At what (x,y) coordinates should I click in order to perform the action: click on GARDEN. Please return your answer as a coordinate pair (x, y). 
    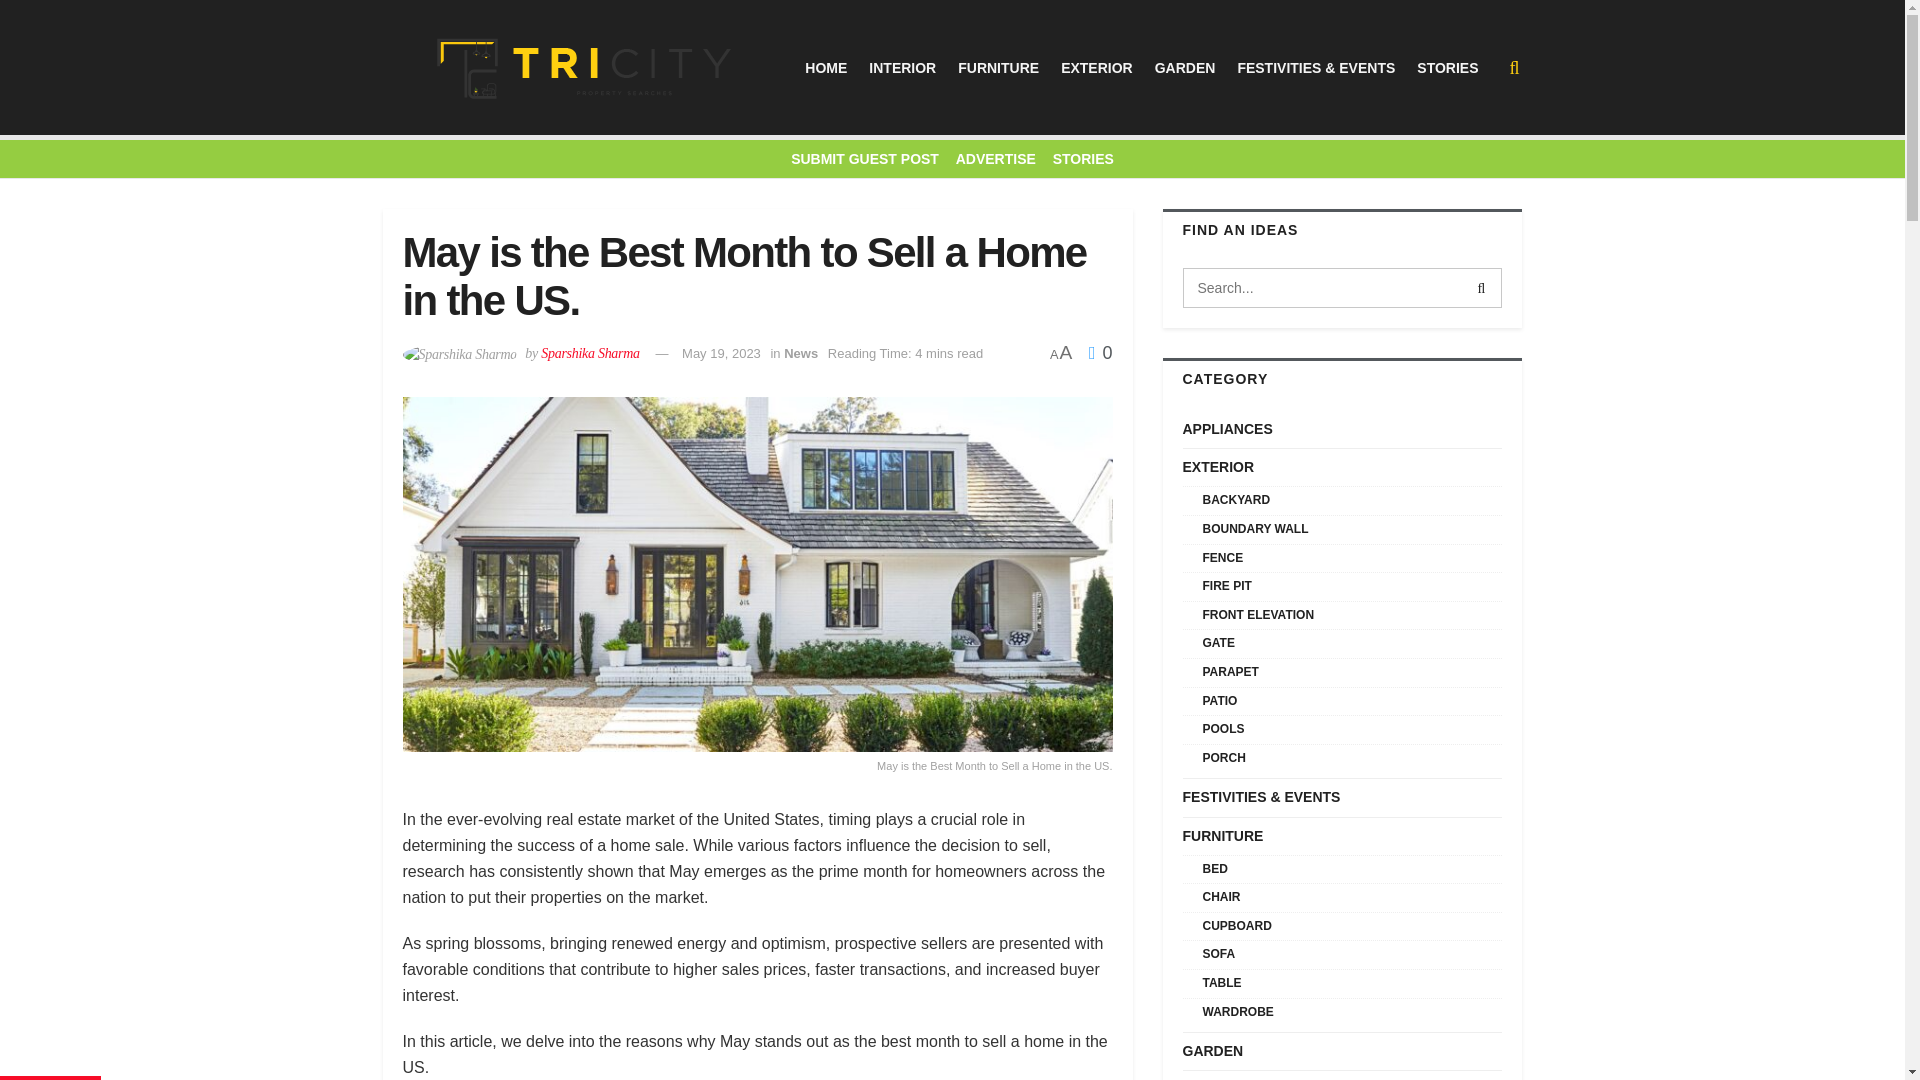
    Looking at the image, I should click on (1185, 68).